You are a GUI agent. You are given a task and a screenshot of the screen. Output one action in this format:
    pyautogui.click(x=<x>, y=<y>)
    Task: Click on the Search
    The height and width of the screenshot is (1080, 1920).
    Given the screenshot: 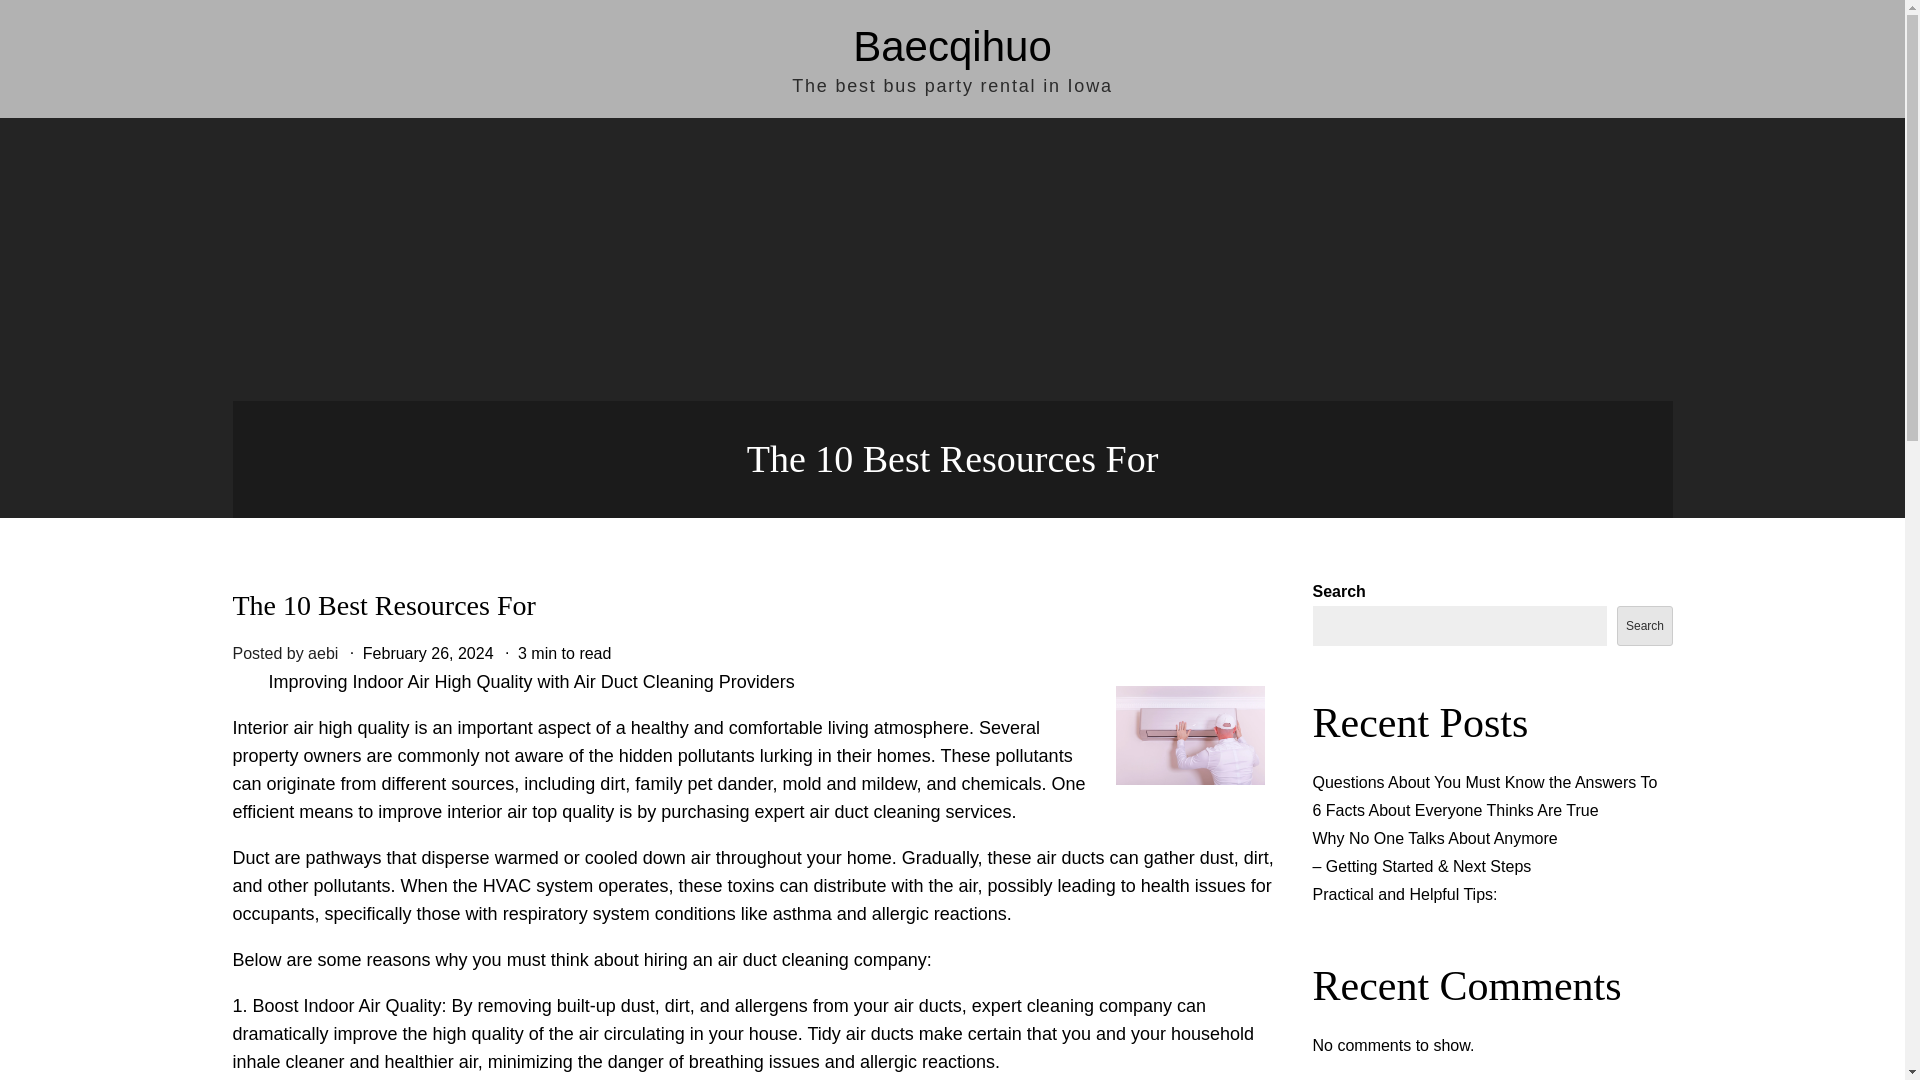 What is the action you would take?
    pyautogui.click(x=1644, y=625)
    